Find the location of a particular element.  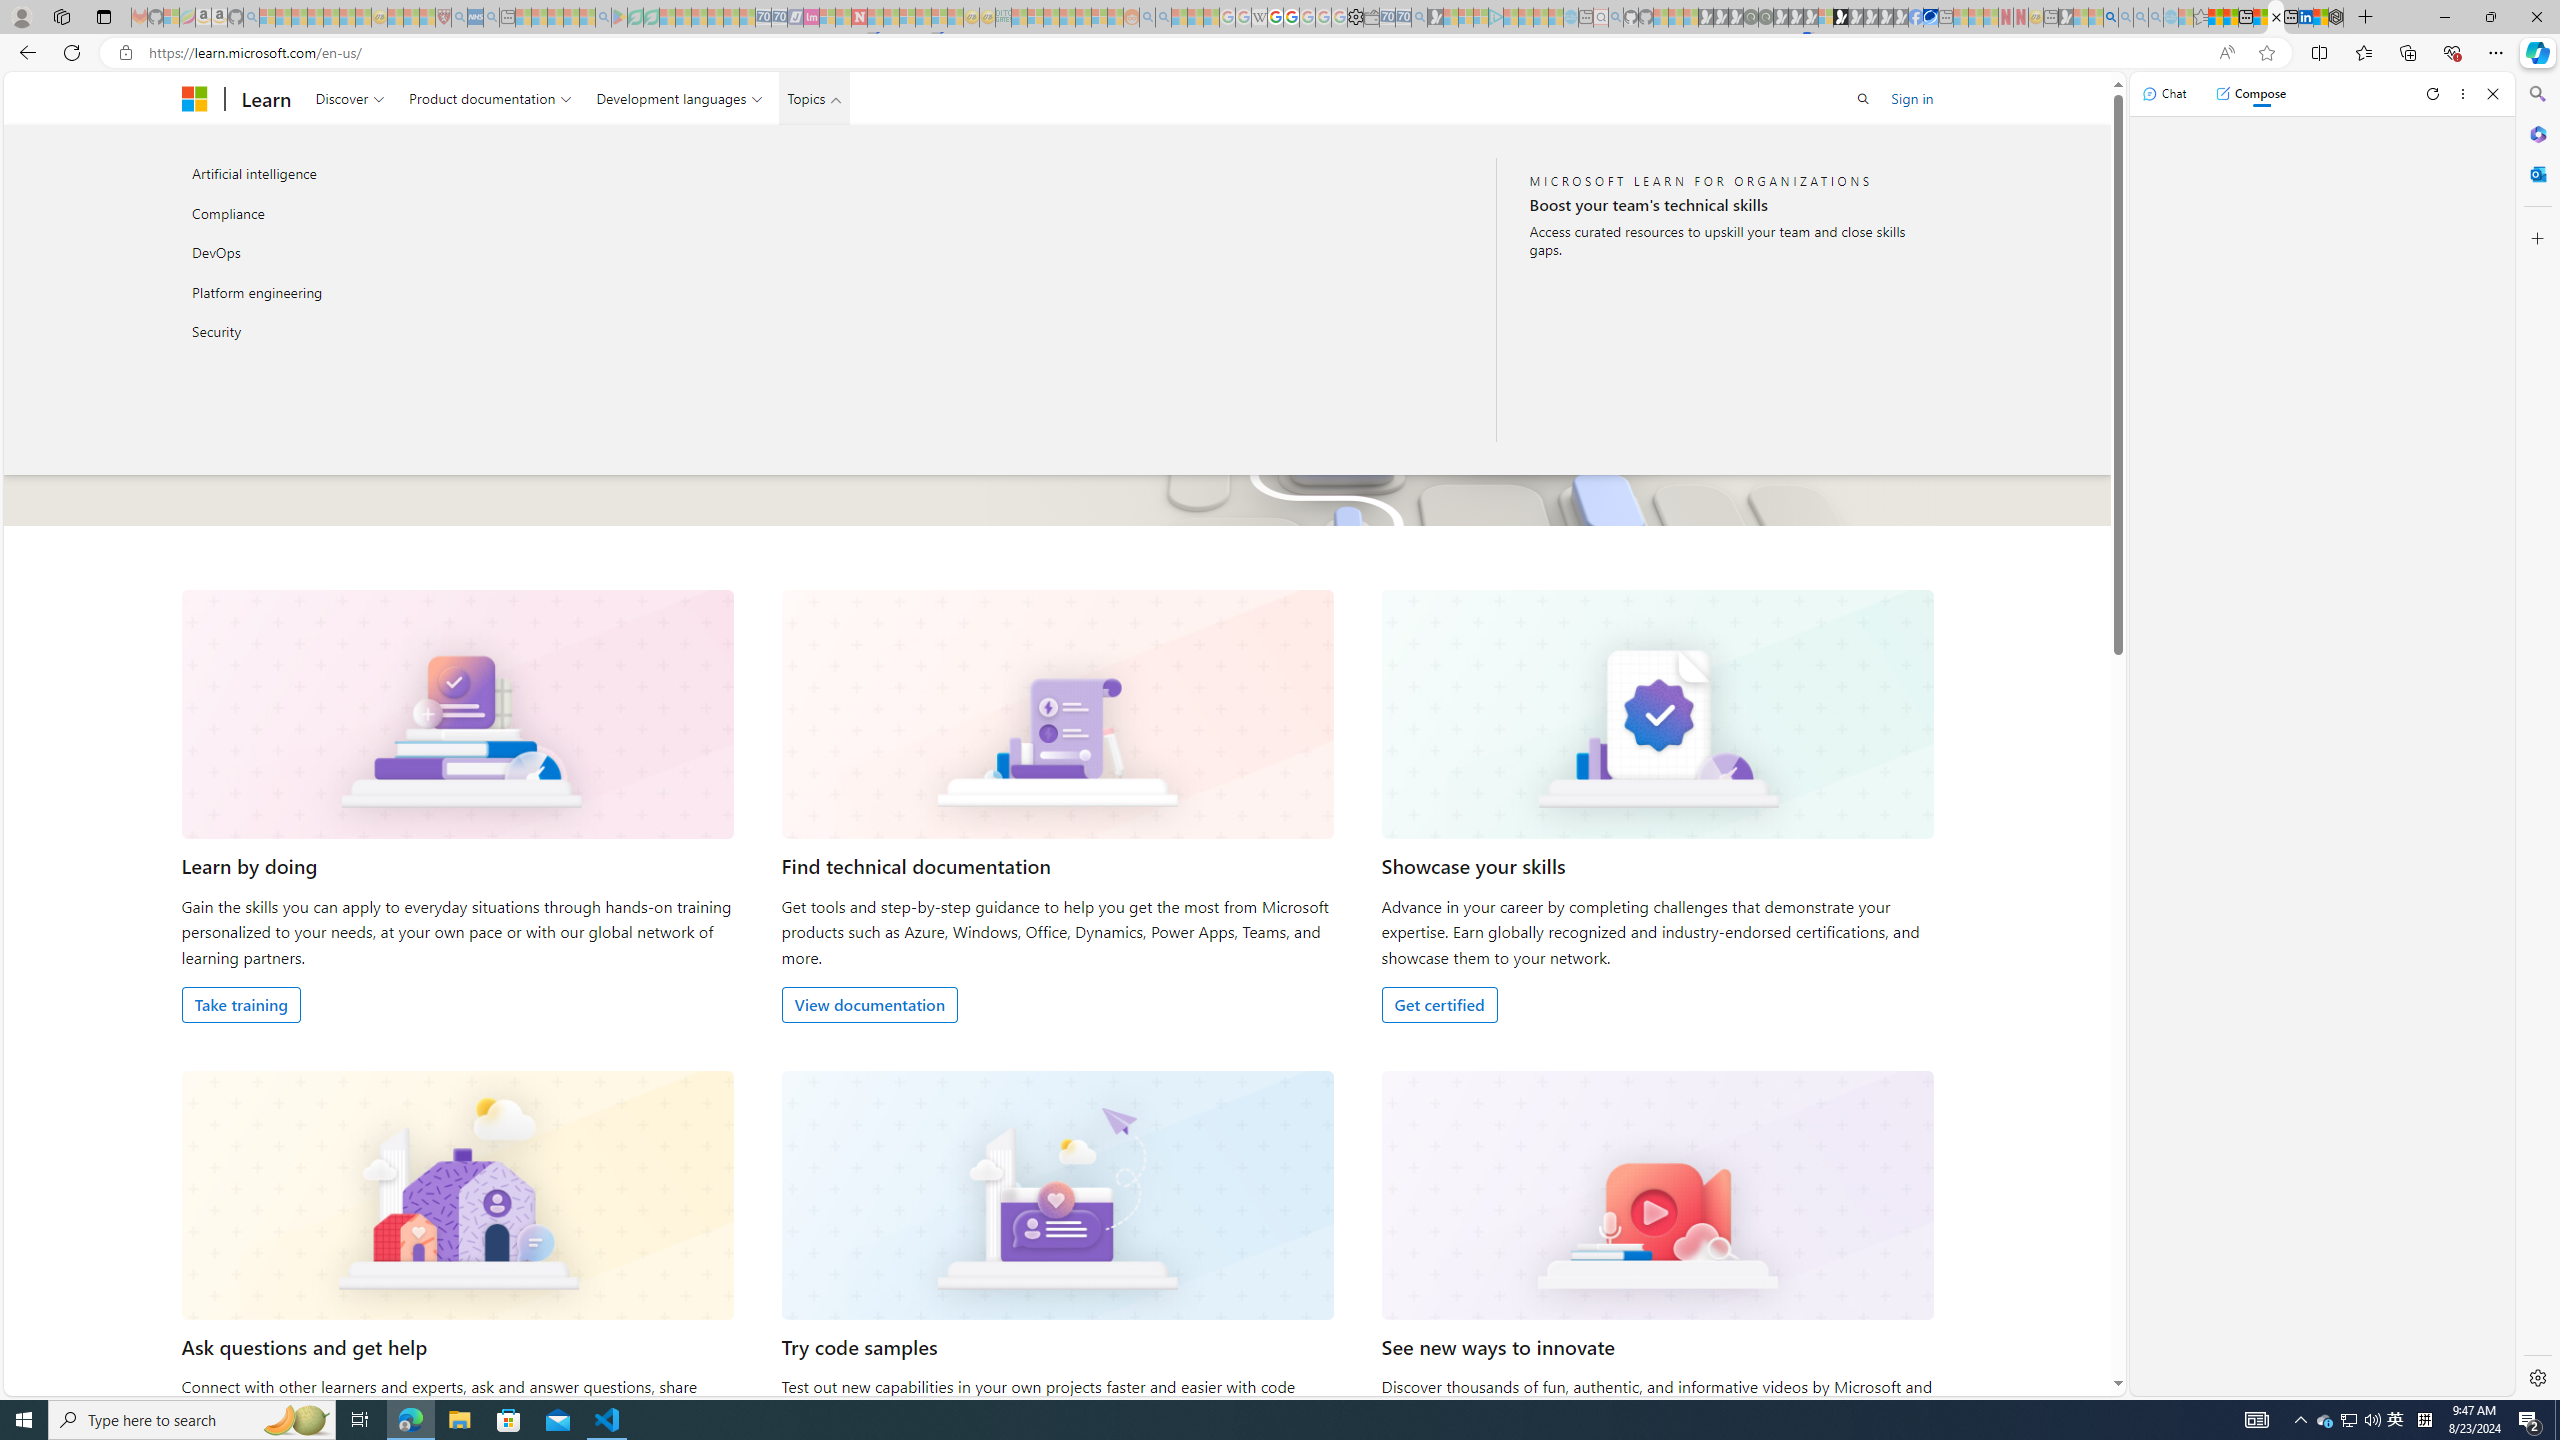

Product documentation is located at coordinates (490, 98).